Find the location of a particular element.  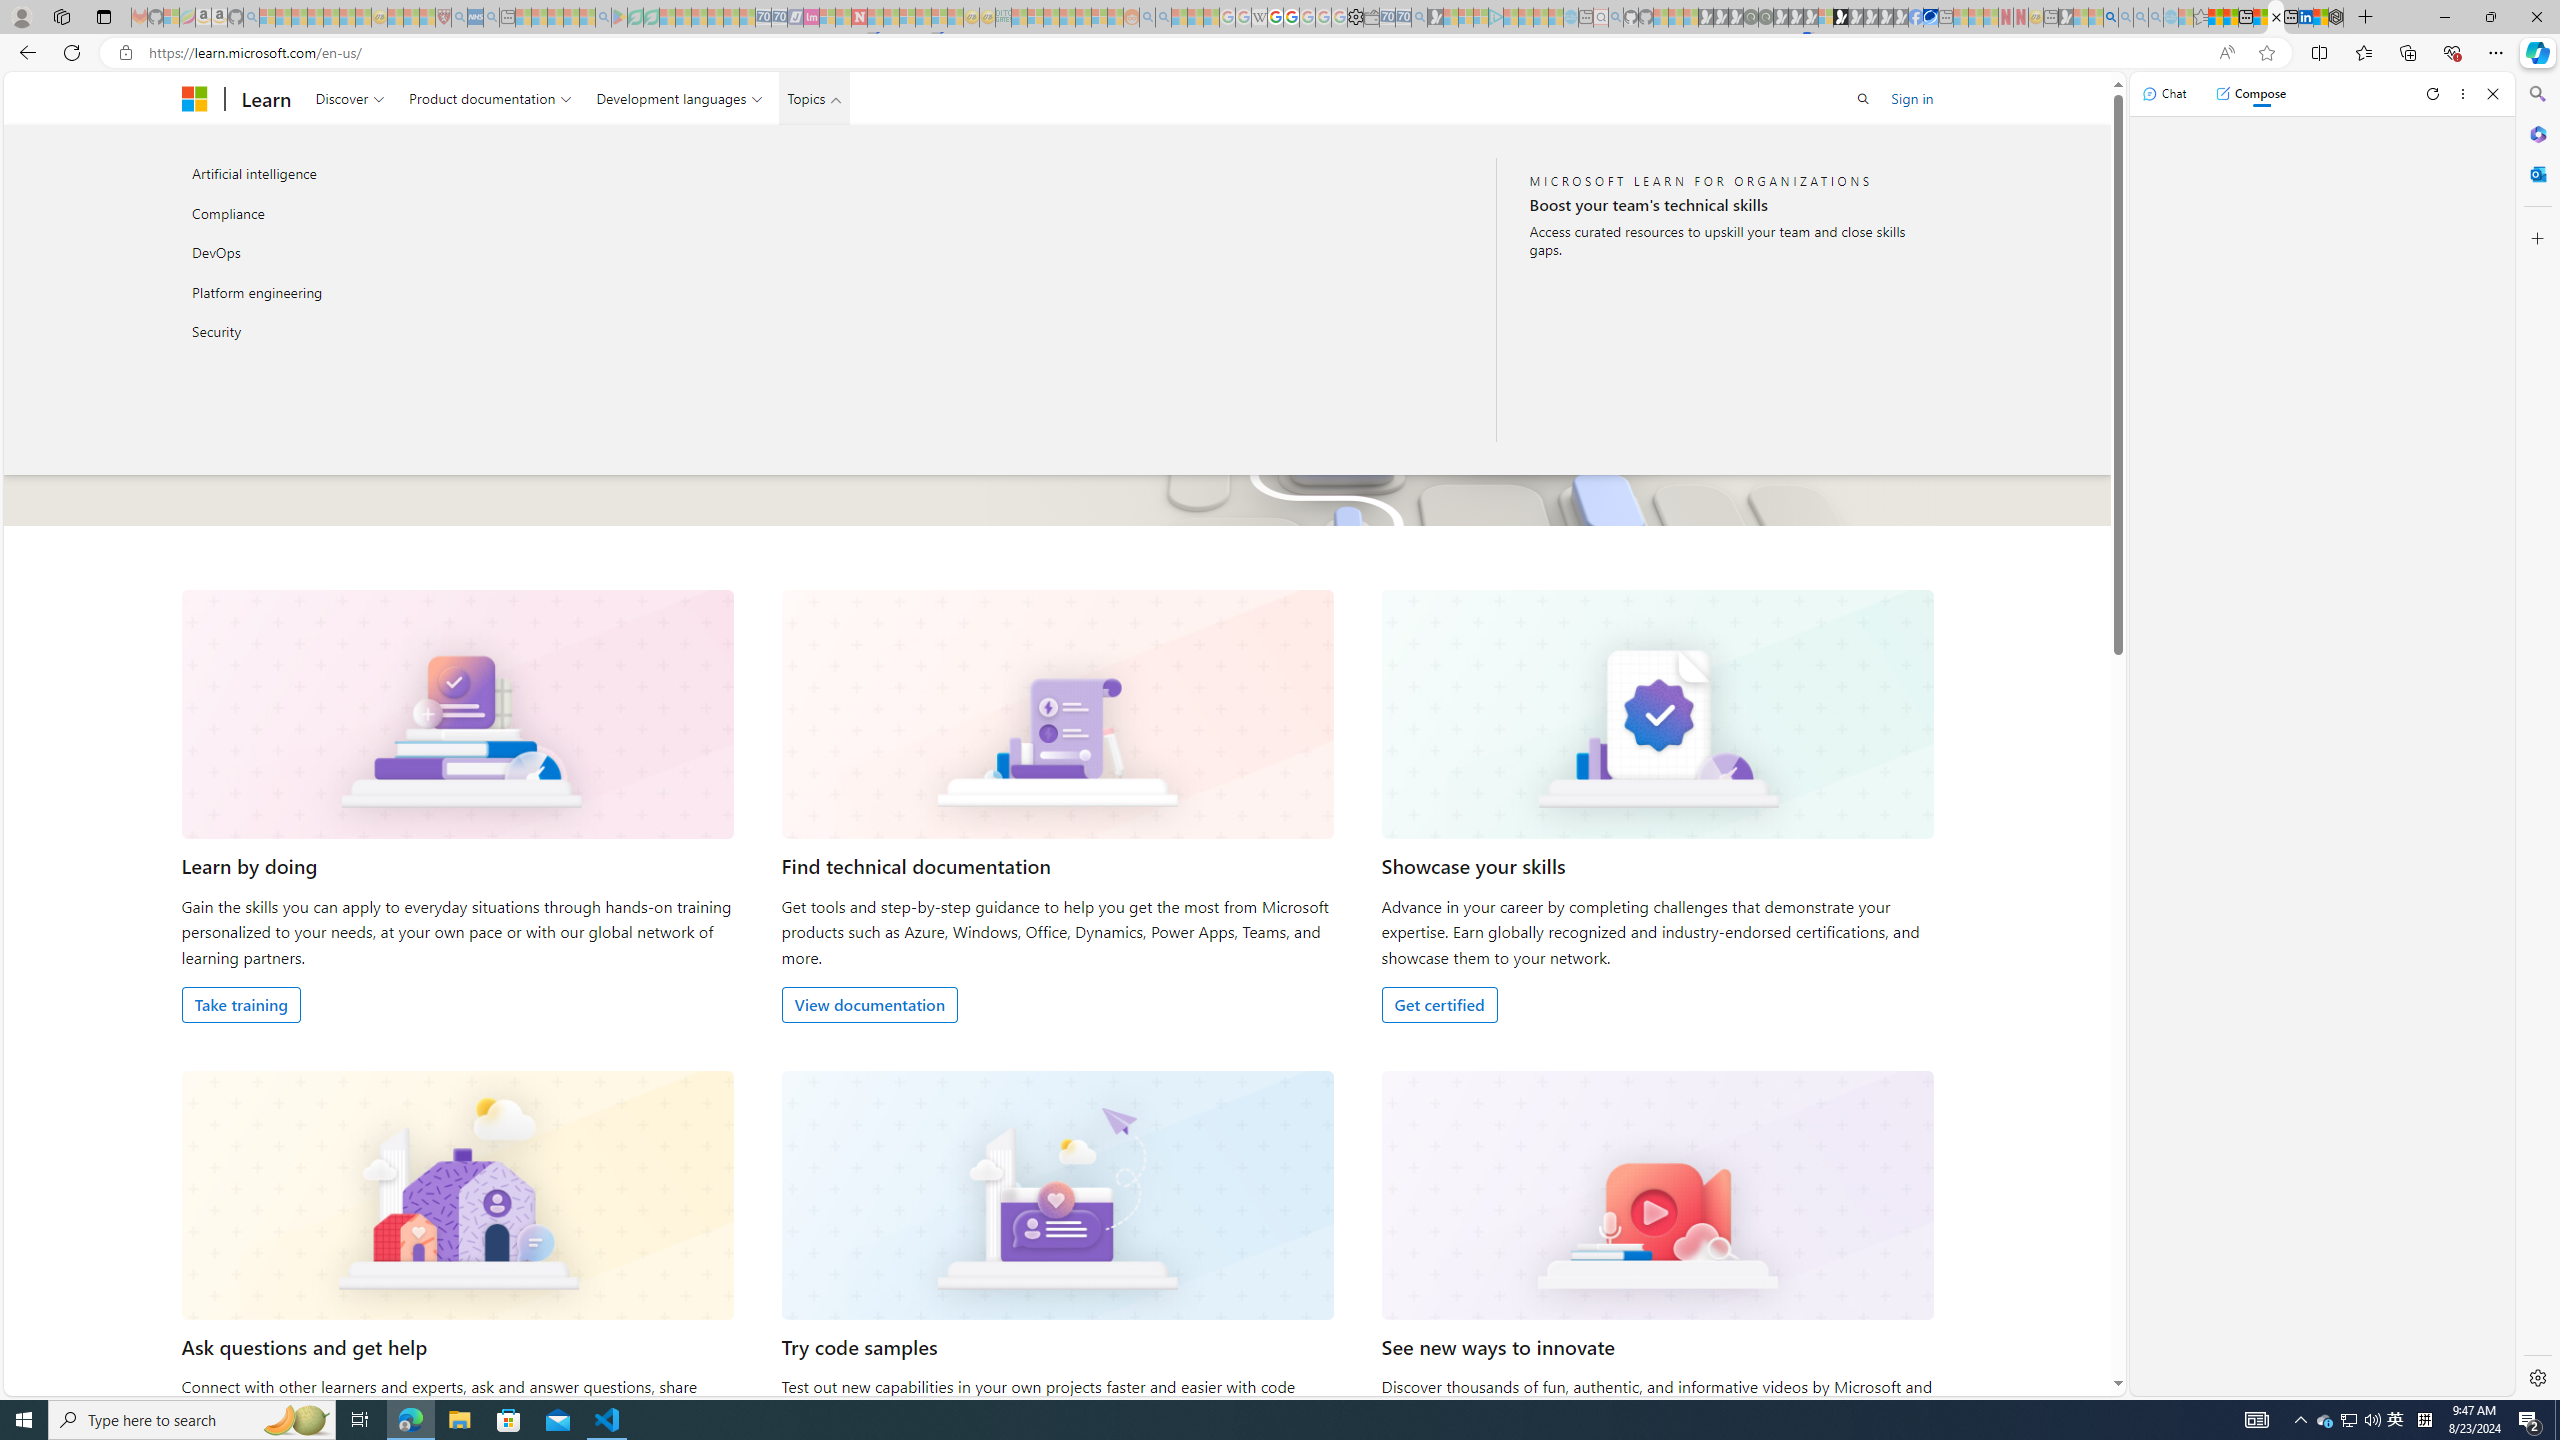

Product documentation is located at coordinates (490, 98).